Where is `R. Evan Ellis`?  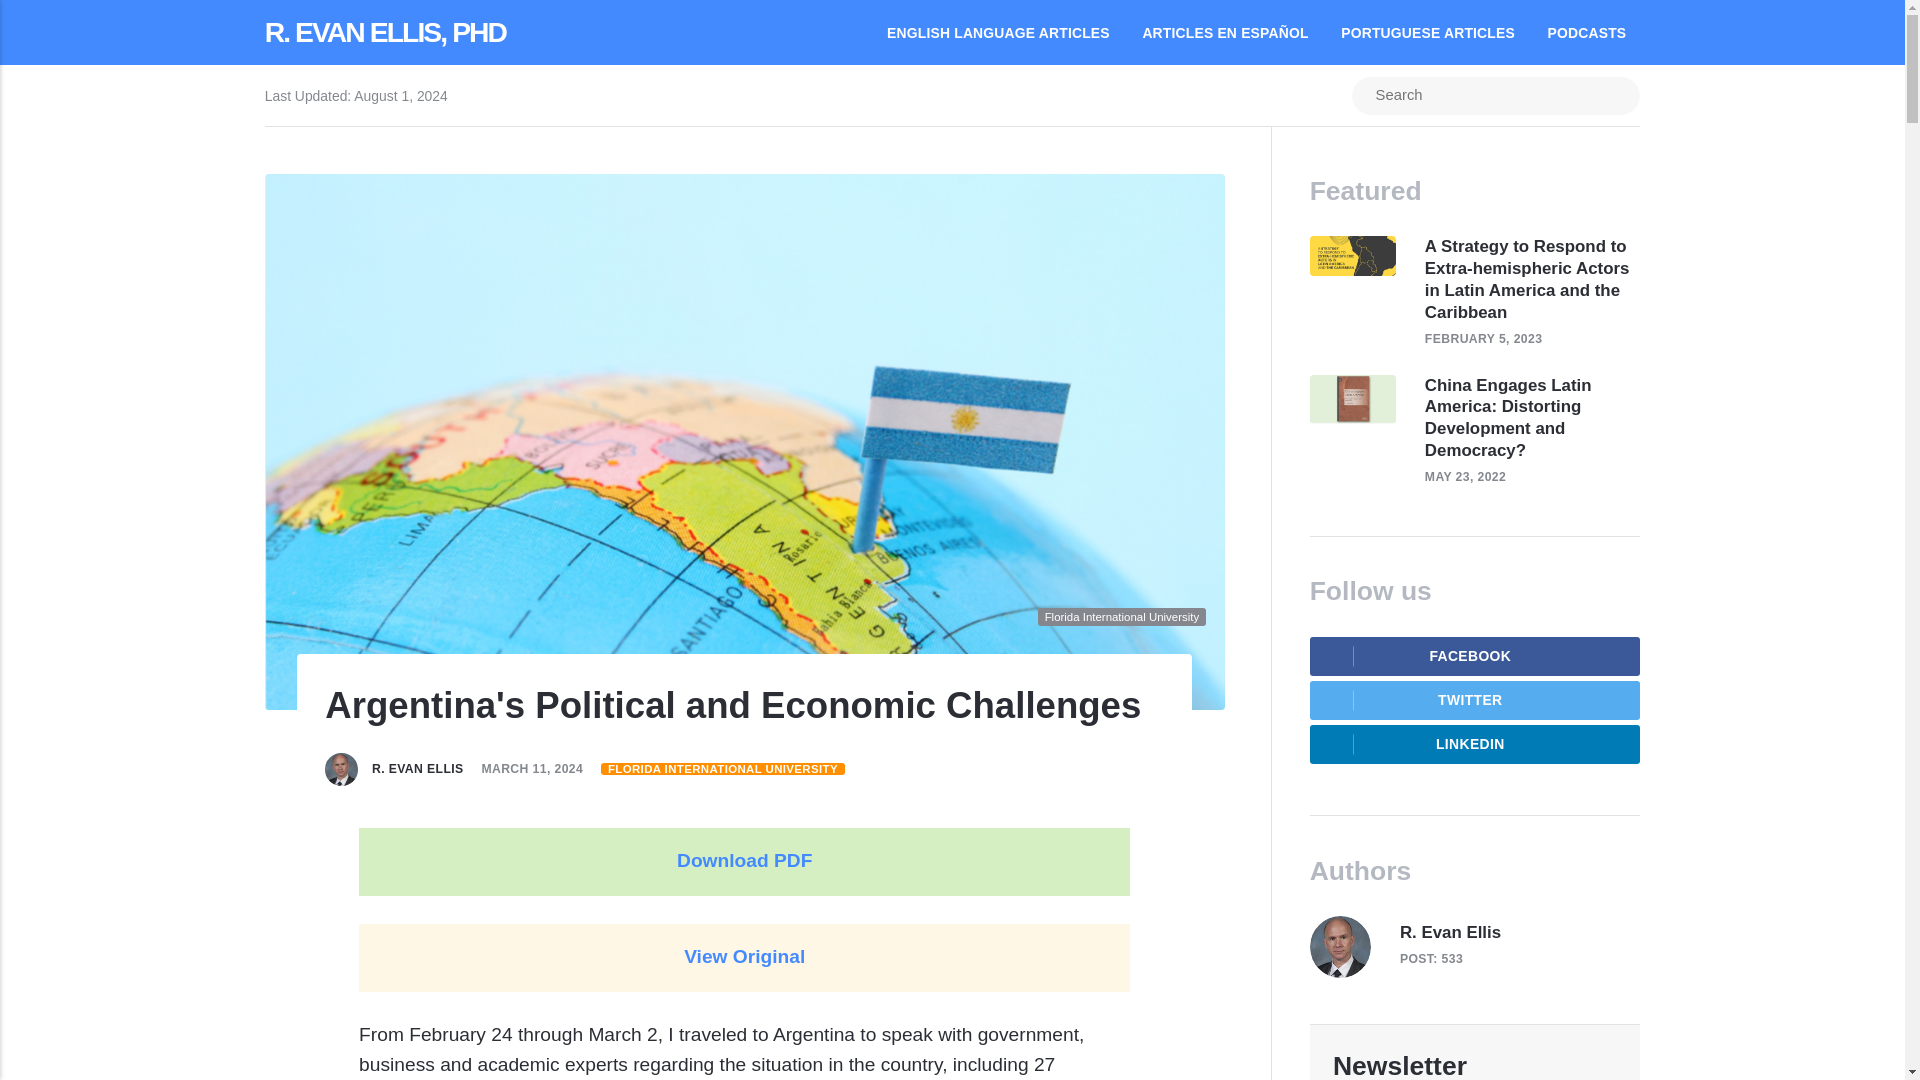 R. Evan Ellis is located at coordinates (418, 769).